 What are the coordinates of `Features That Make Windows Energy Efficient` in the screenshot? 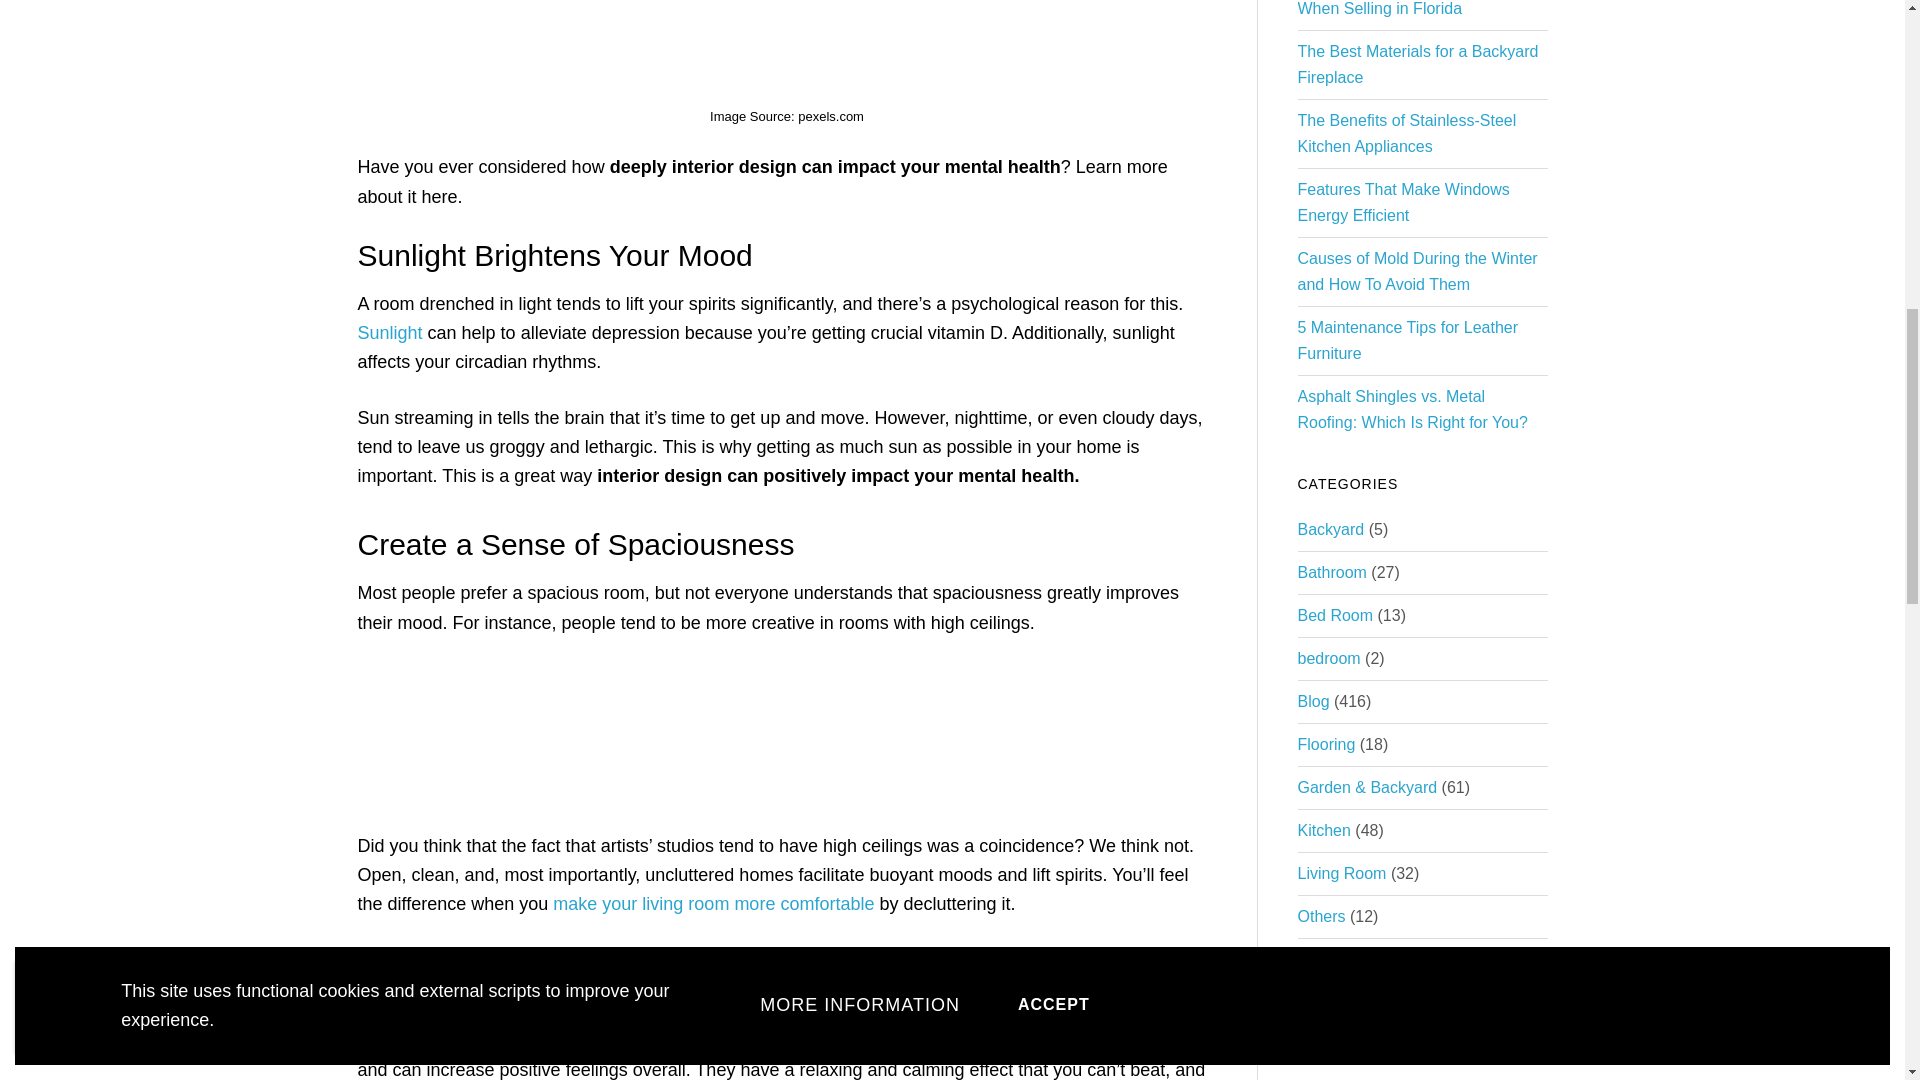 It's located at (1403, 202).